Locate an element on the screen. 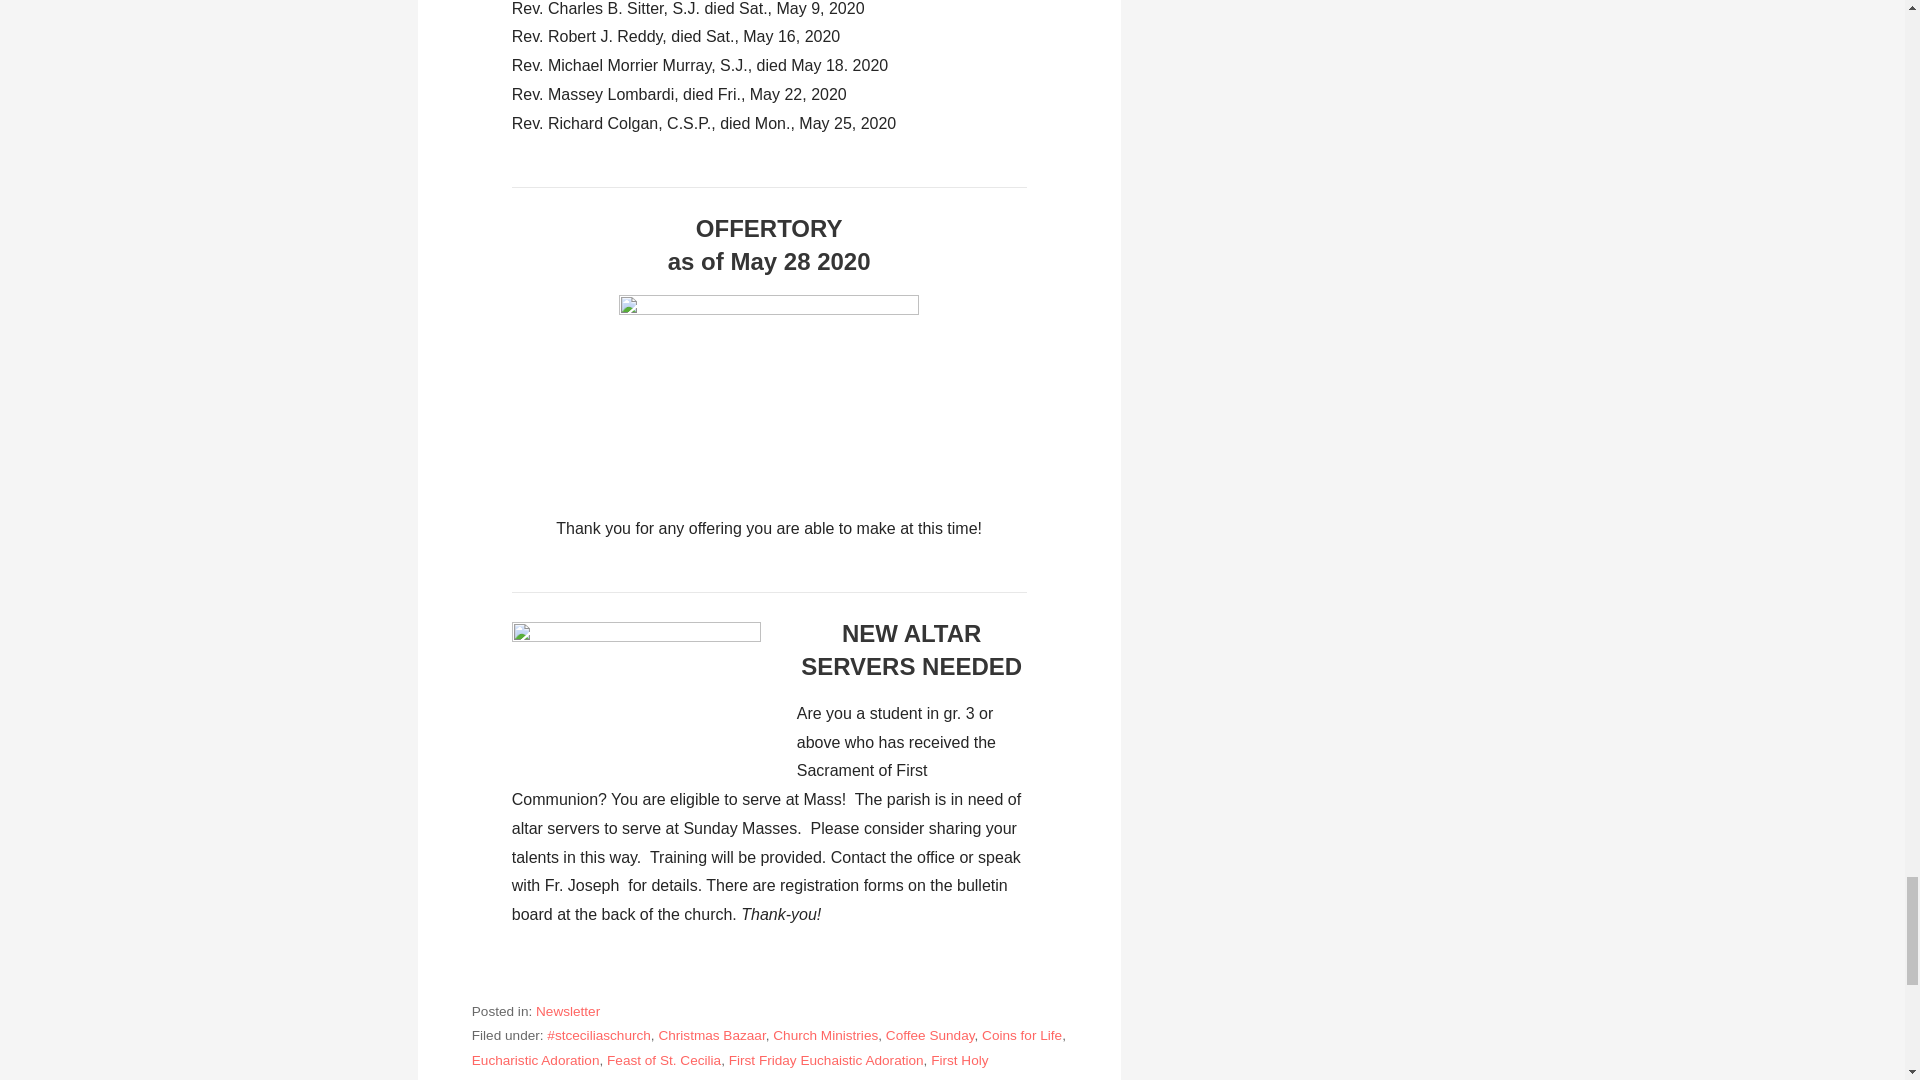  Feast of St. Cecilia is located at coordinates (664, 1060).